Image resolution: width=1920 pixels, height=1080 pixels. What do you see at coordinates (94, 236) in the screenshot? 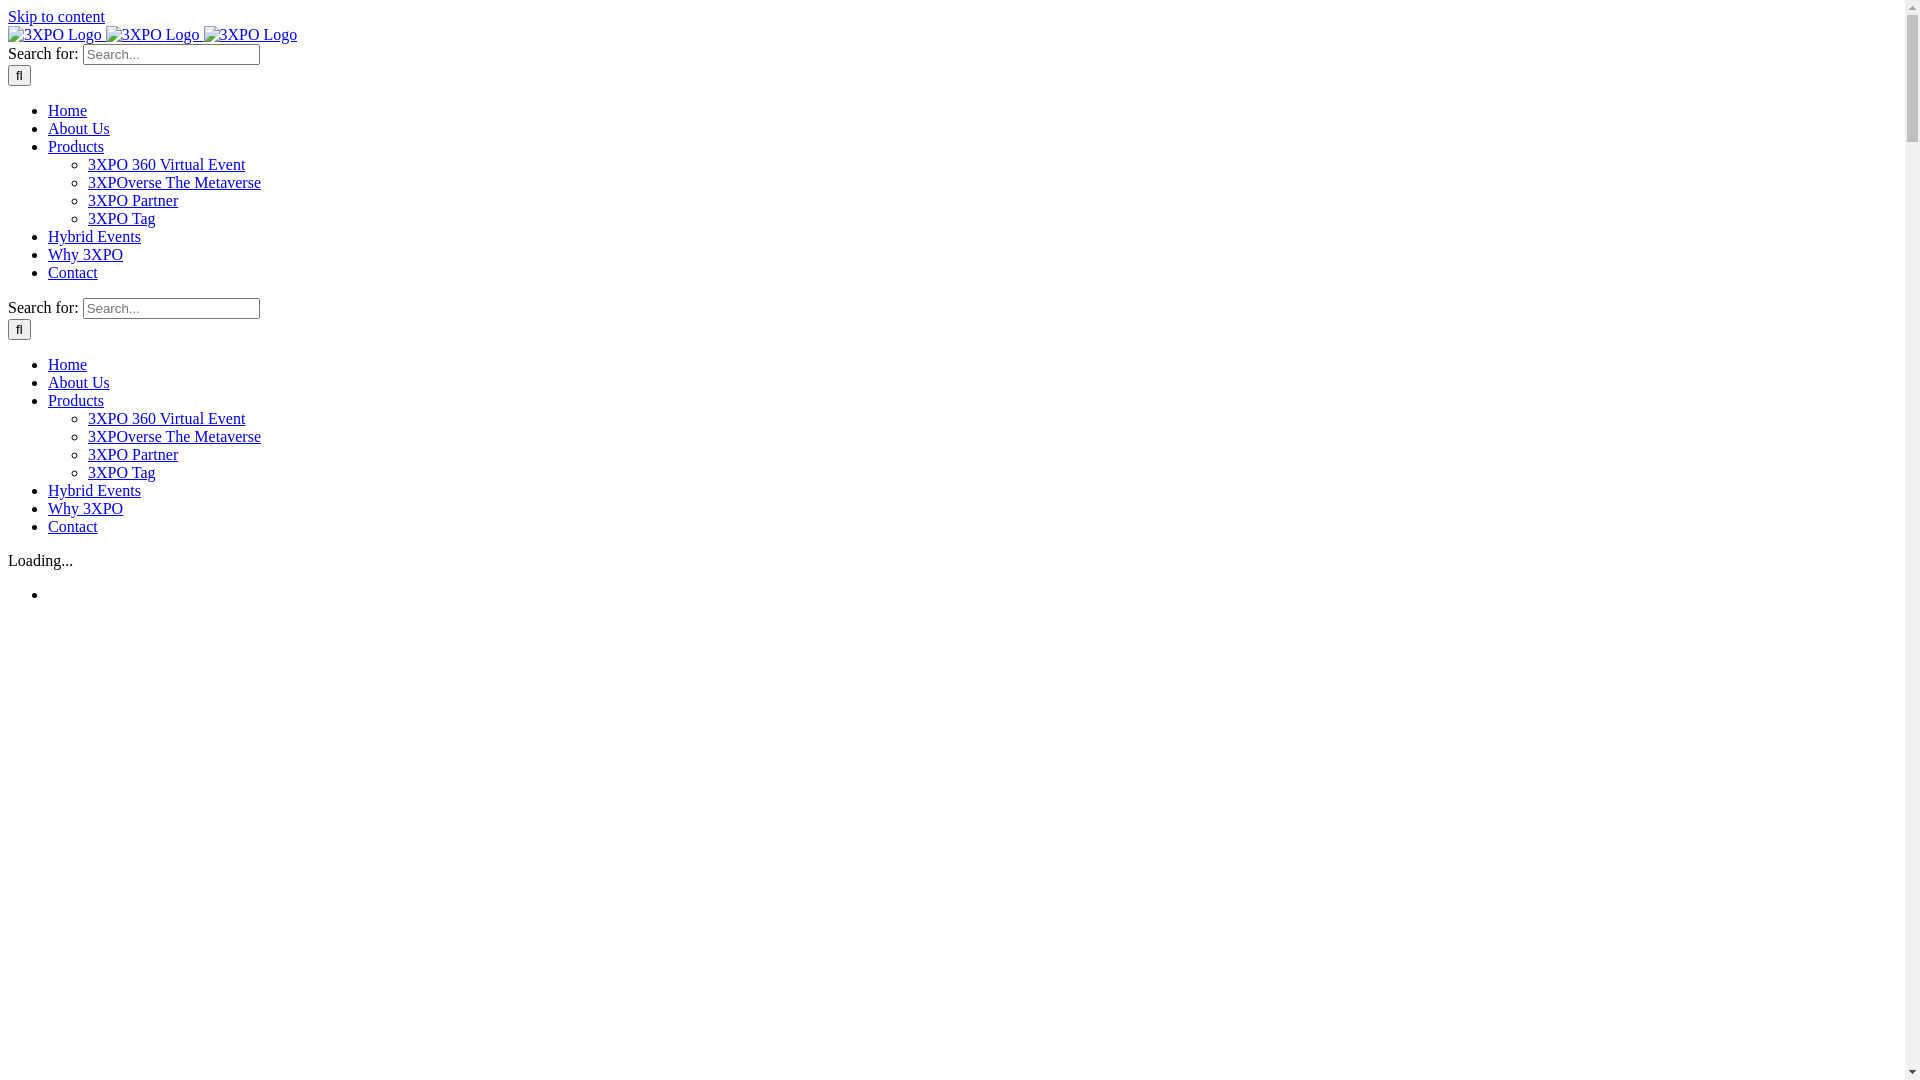
I see `Hybrid Events` at bounding box center [94, 236].